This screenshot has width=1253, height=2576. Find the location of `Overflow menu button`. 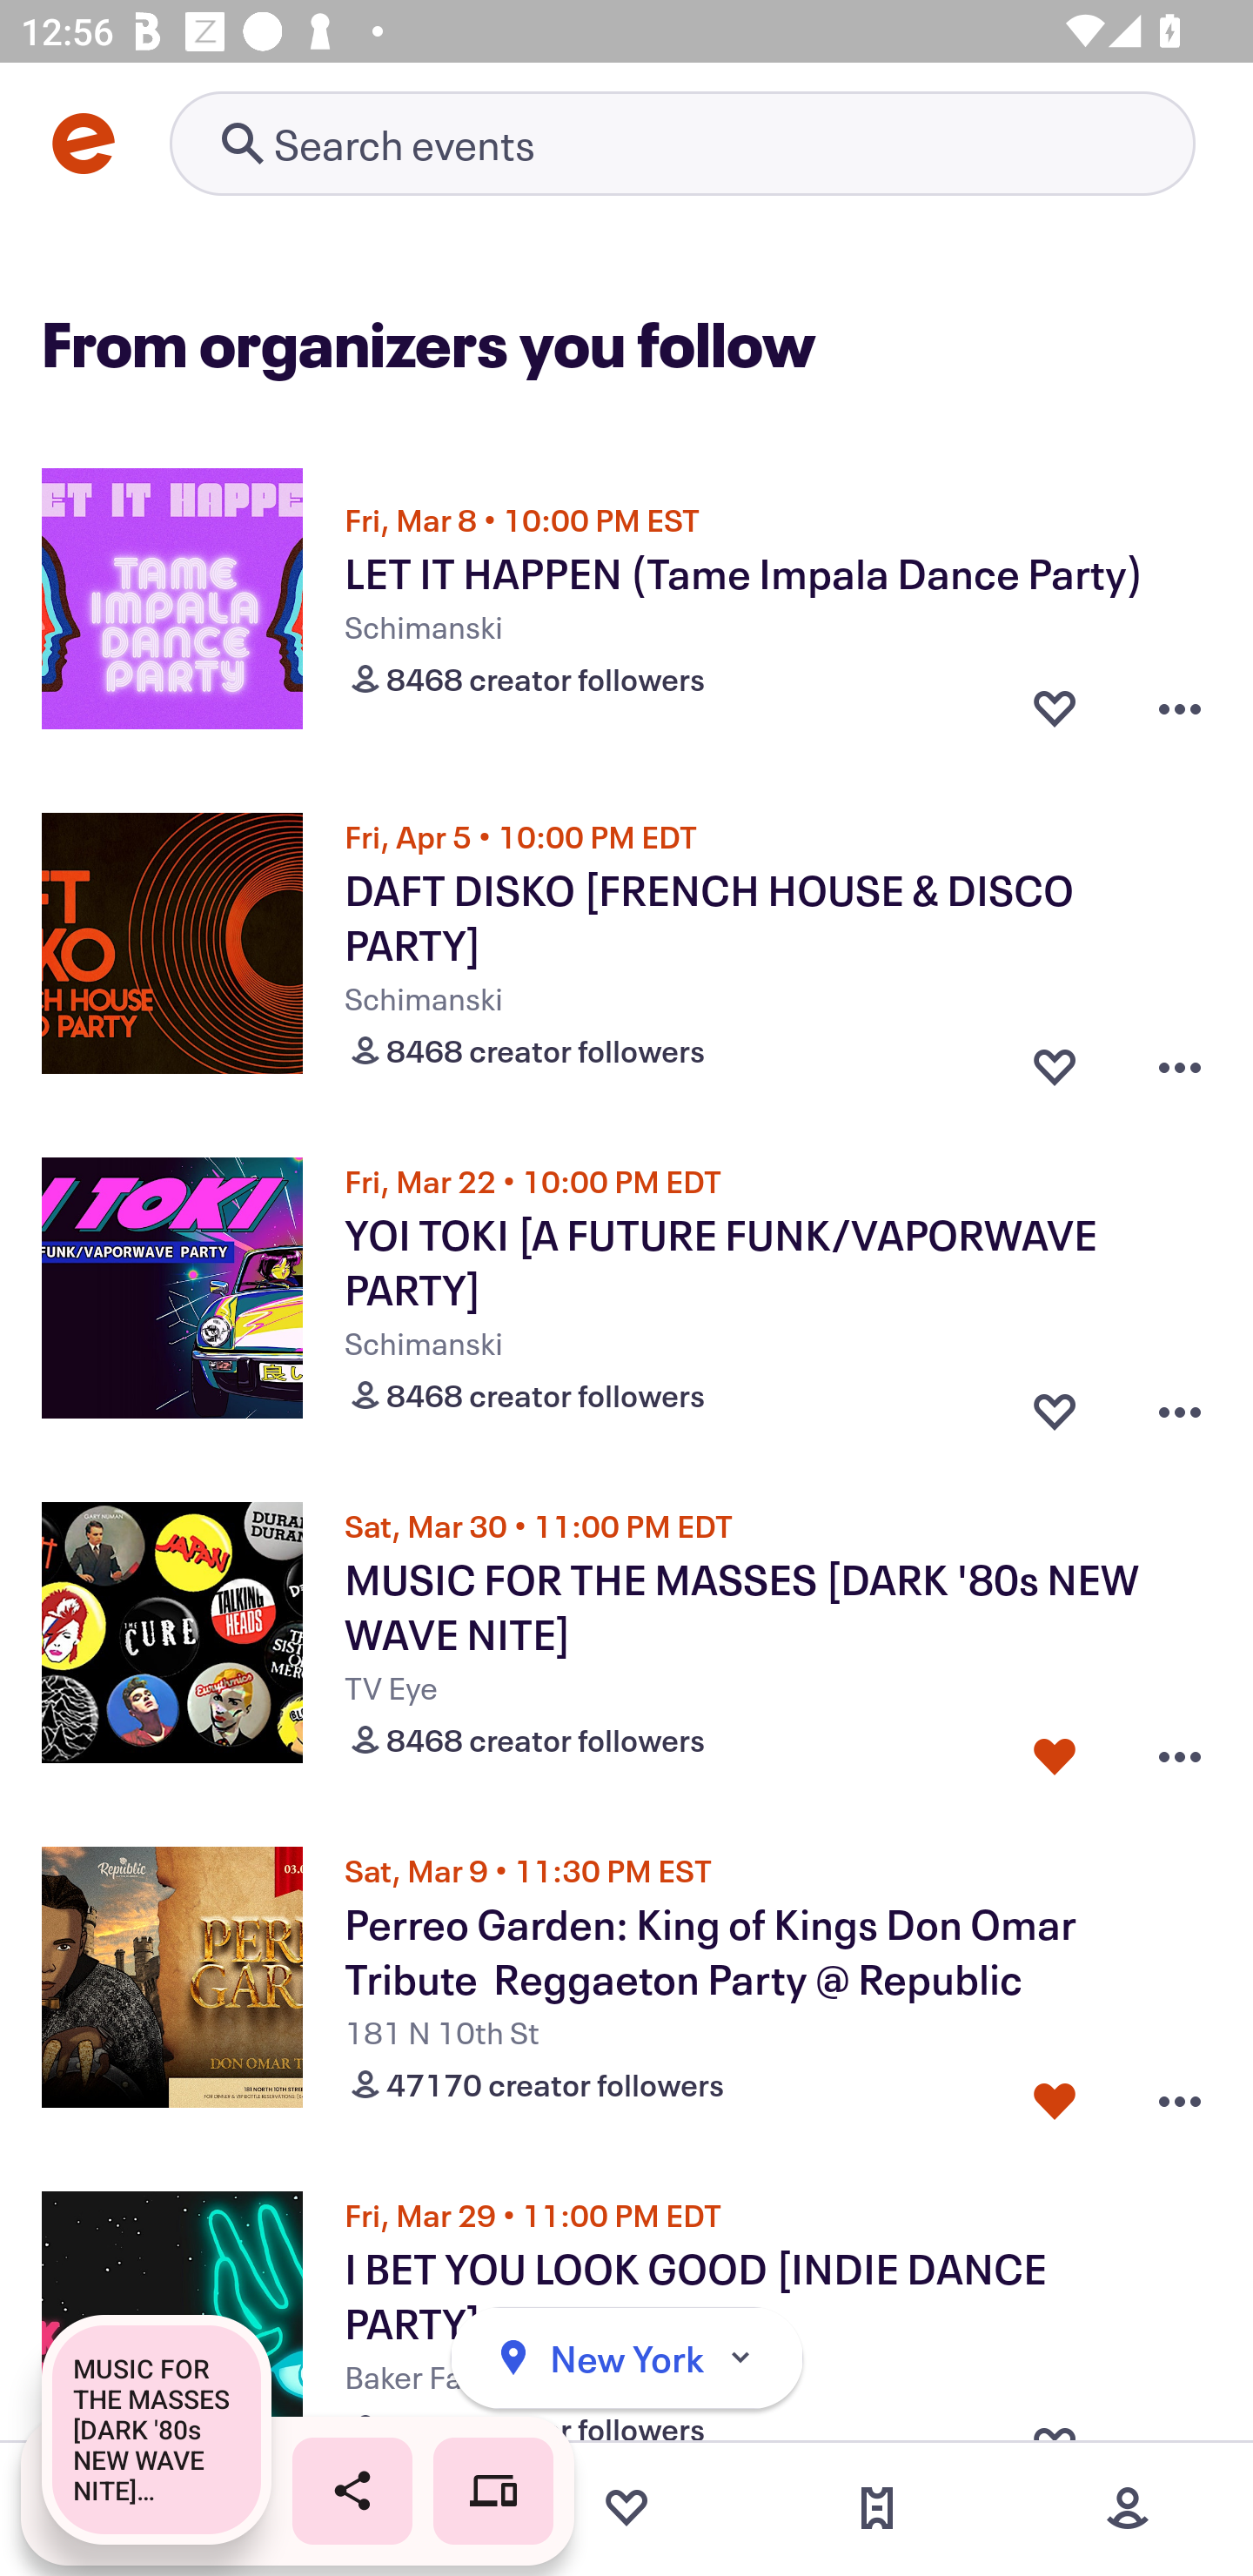

Overflow menu button is located at coordinates (1180, 2094).